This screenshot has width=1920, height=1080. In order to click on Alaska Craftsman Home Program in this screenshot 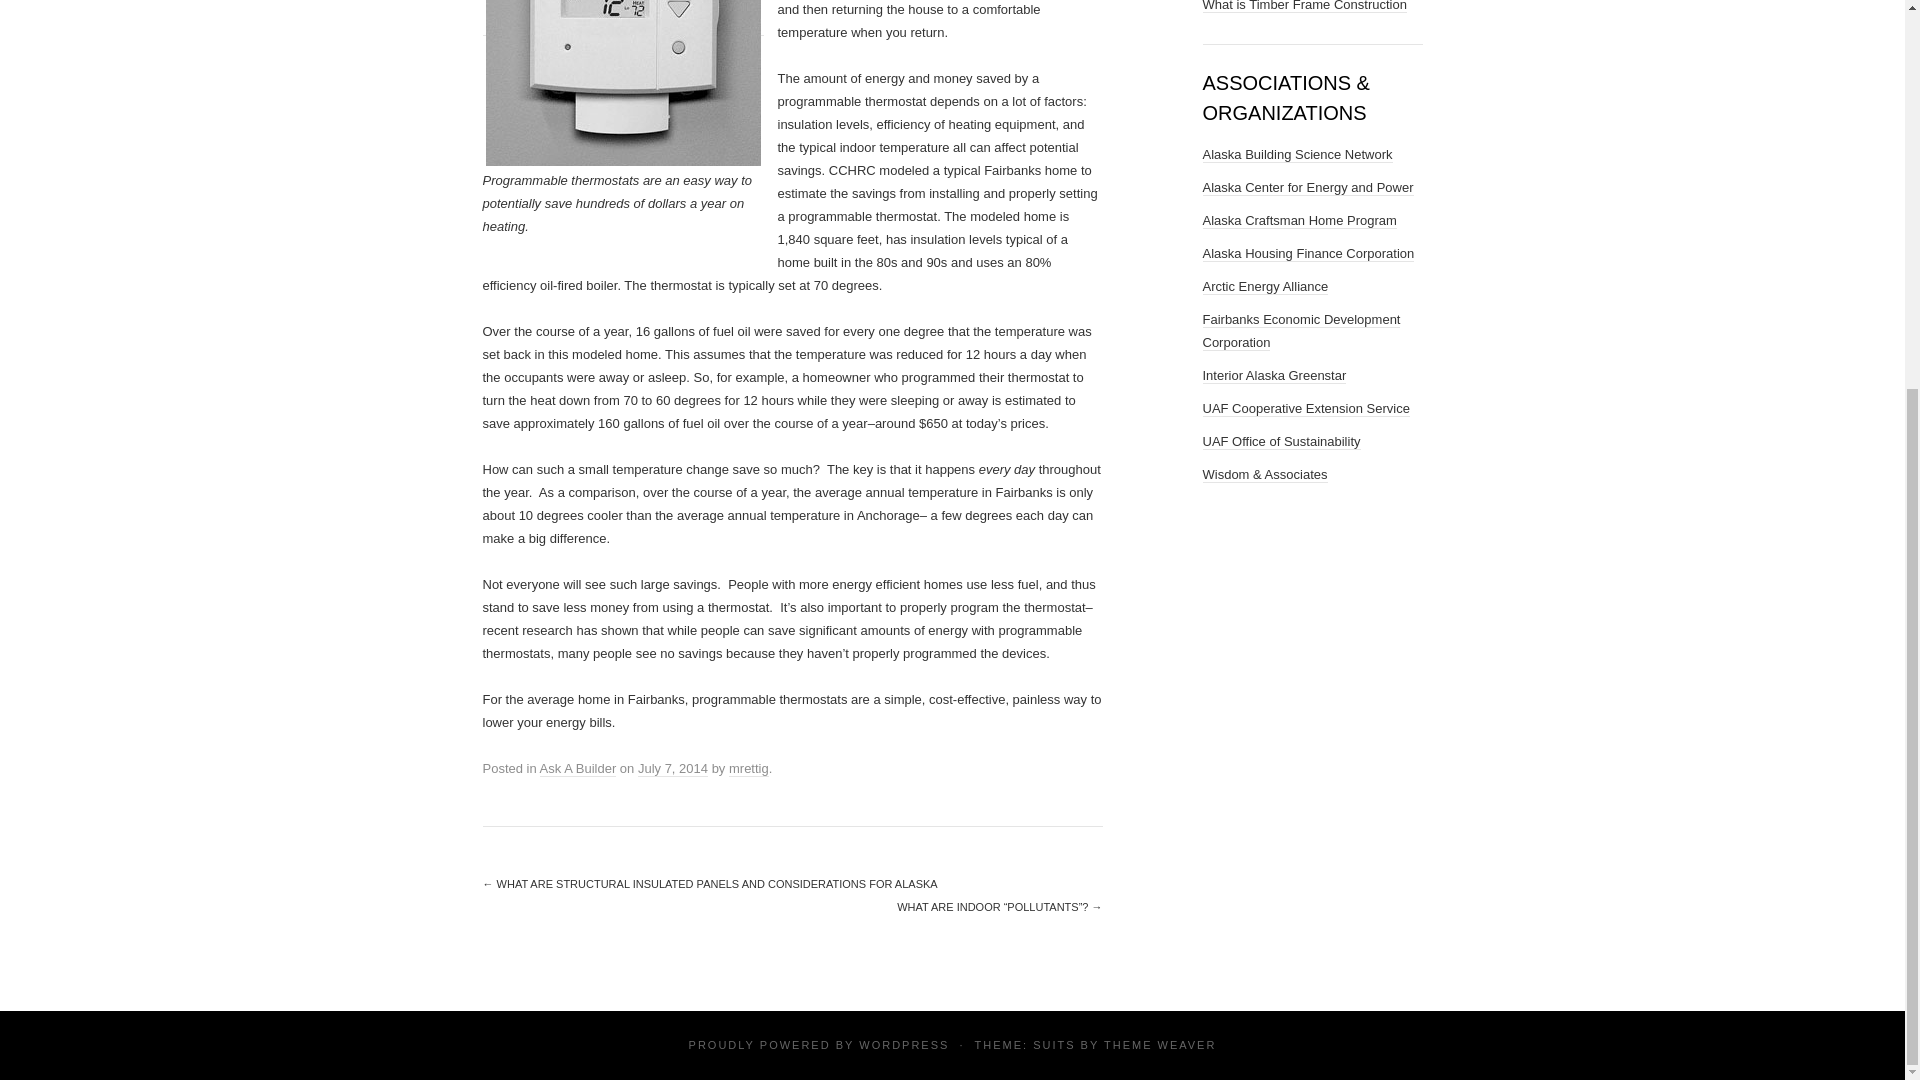, I will do `click(1298, 220)`.